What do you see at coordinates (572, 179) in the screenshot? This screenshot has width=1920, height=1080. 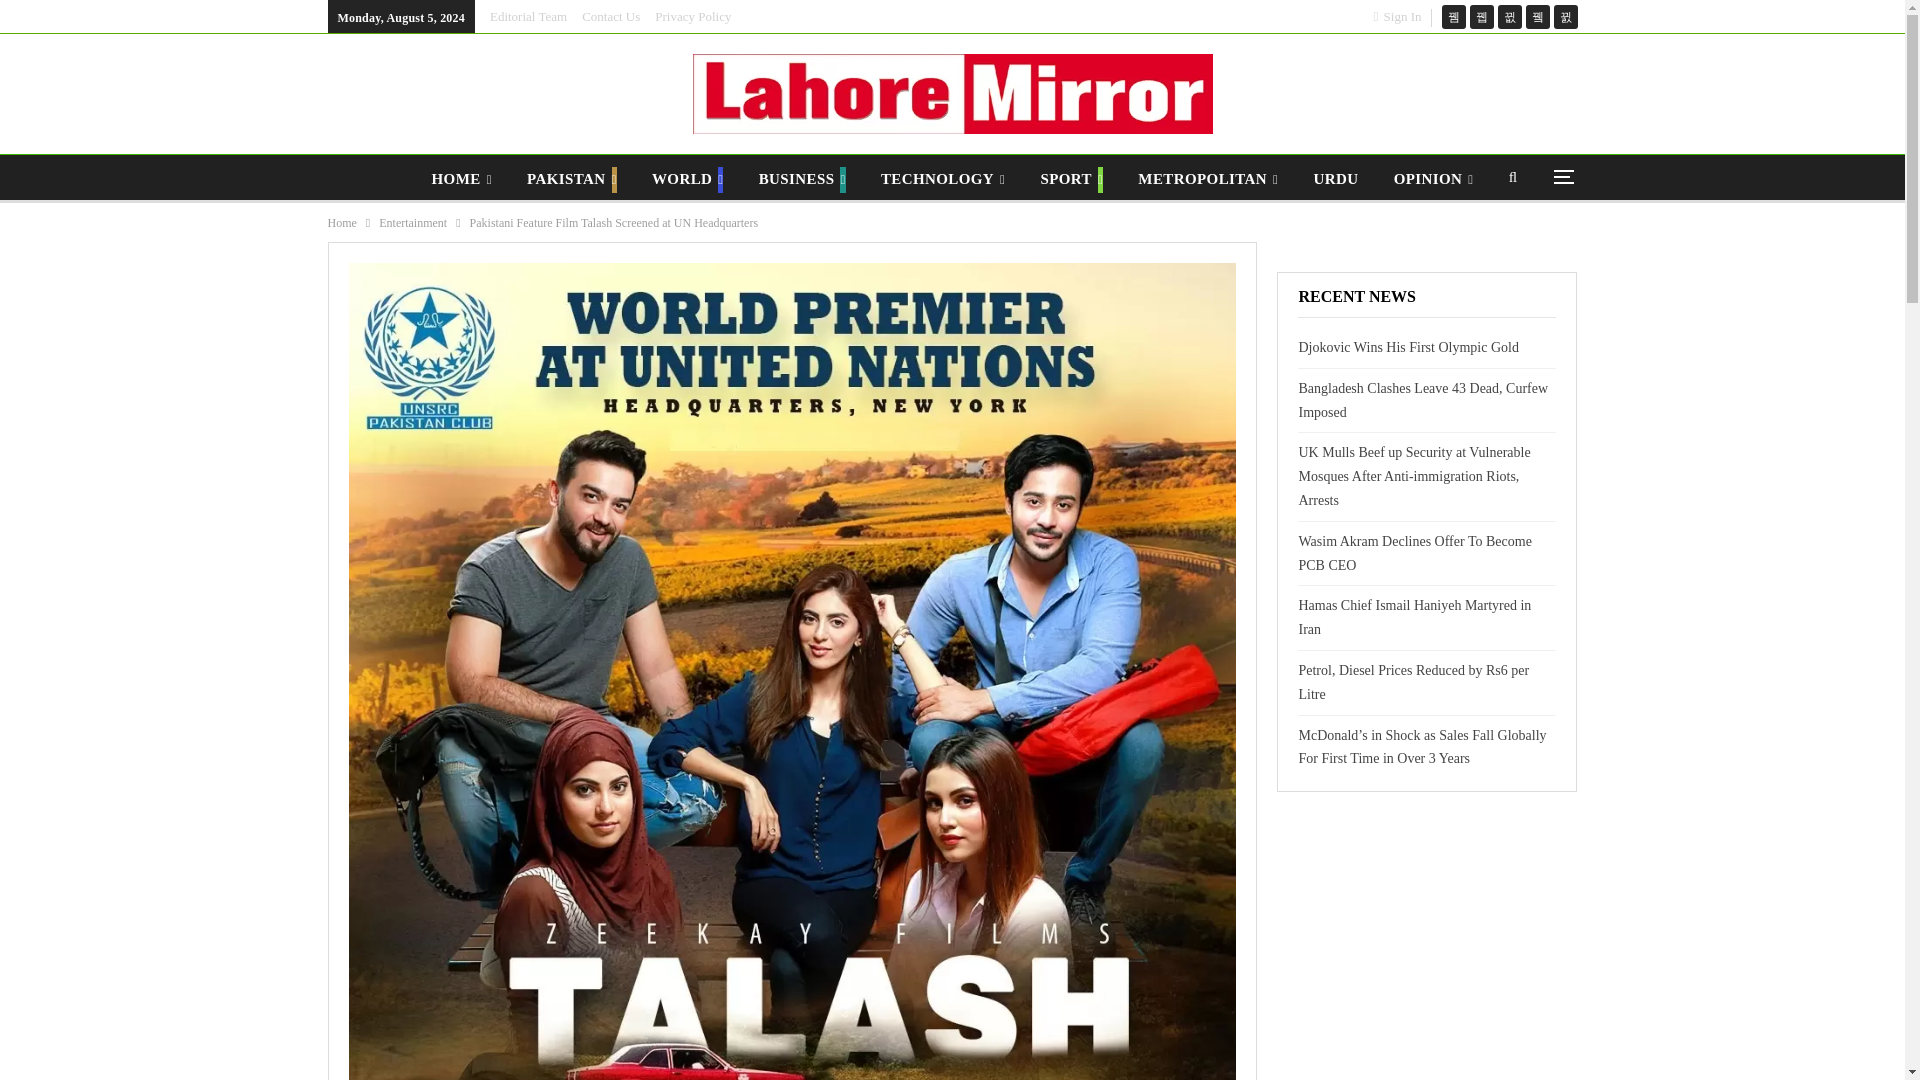 I see `PAKISTAN` at bounding box center [572, 179].